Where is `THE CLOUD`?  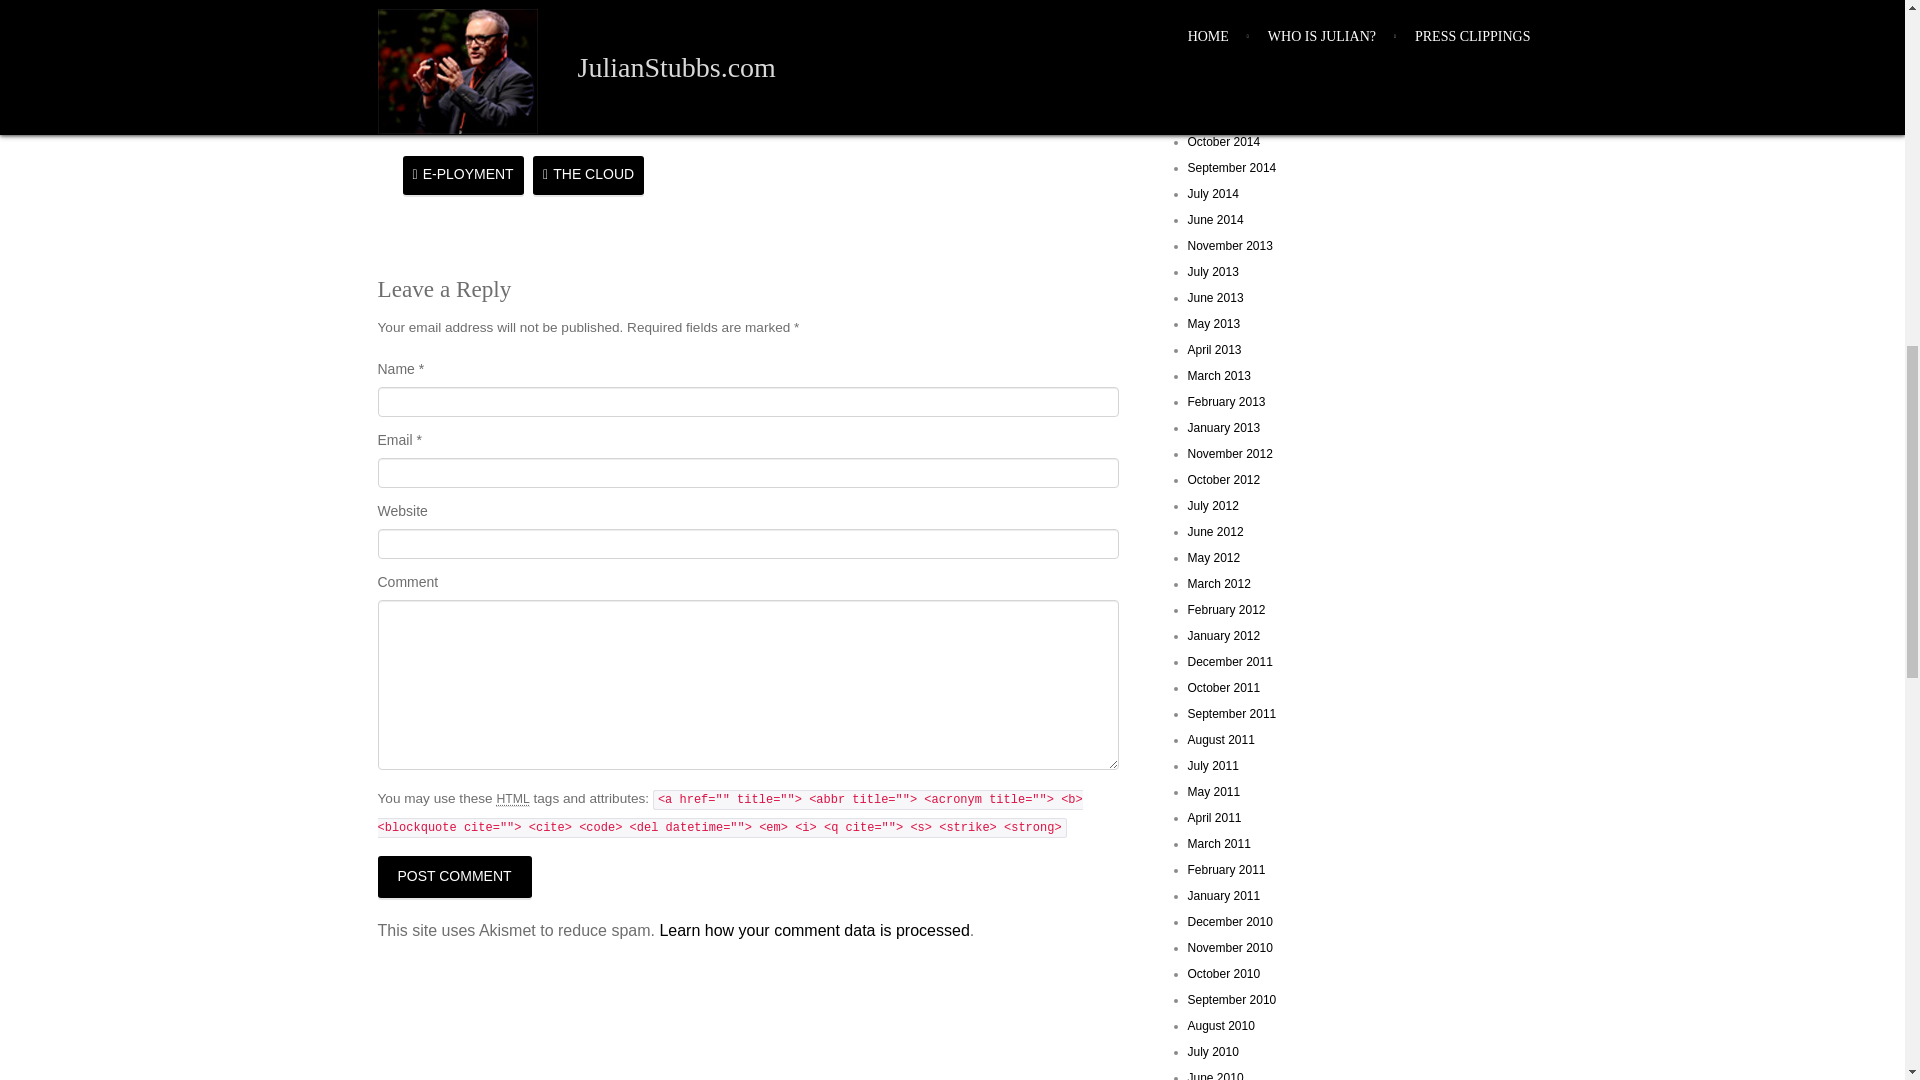
THE CLOUD is located at coordinates (588, 175).